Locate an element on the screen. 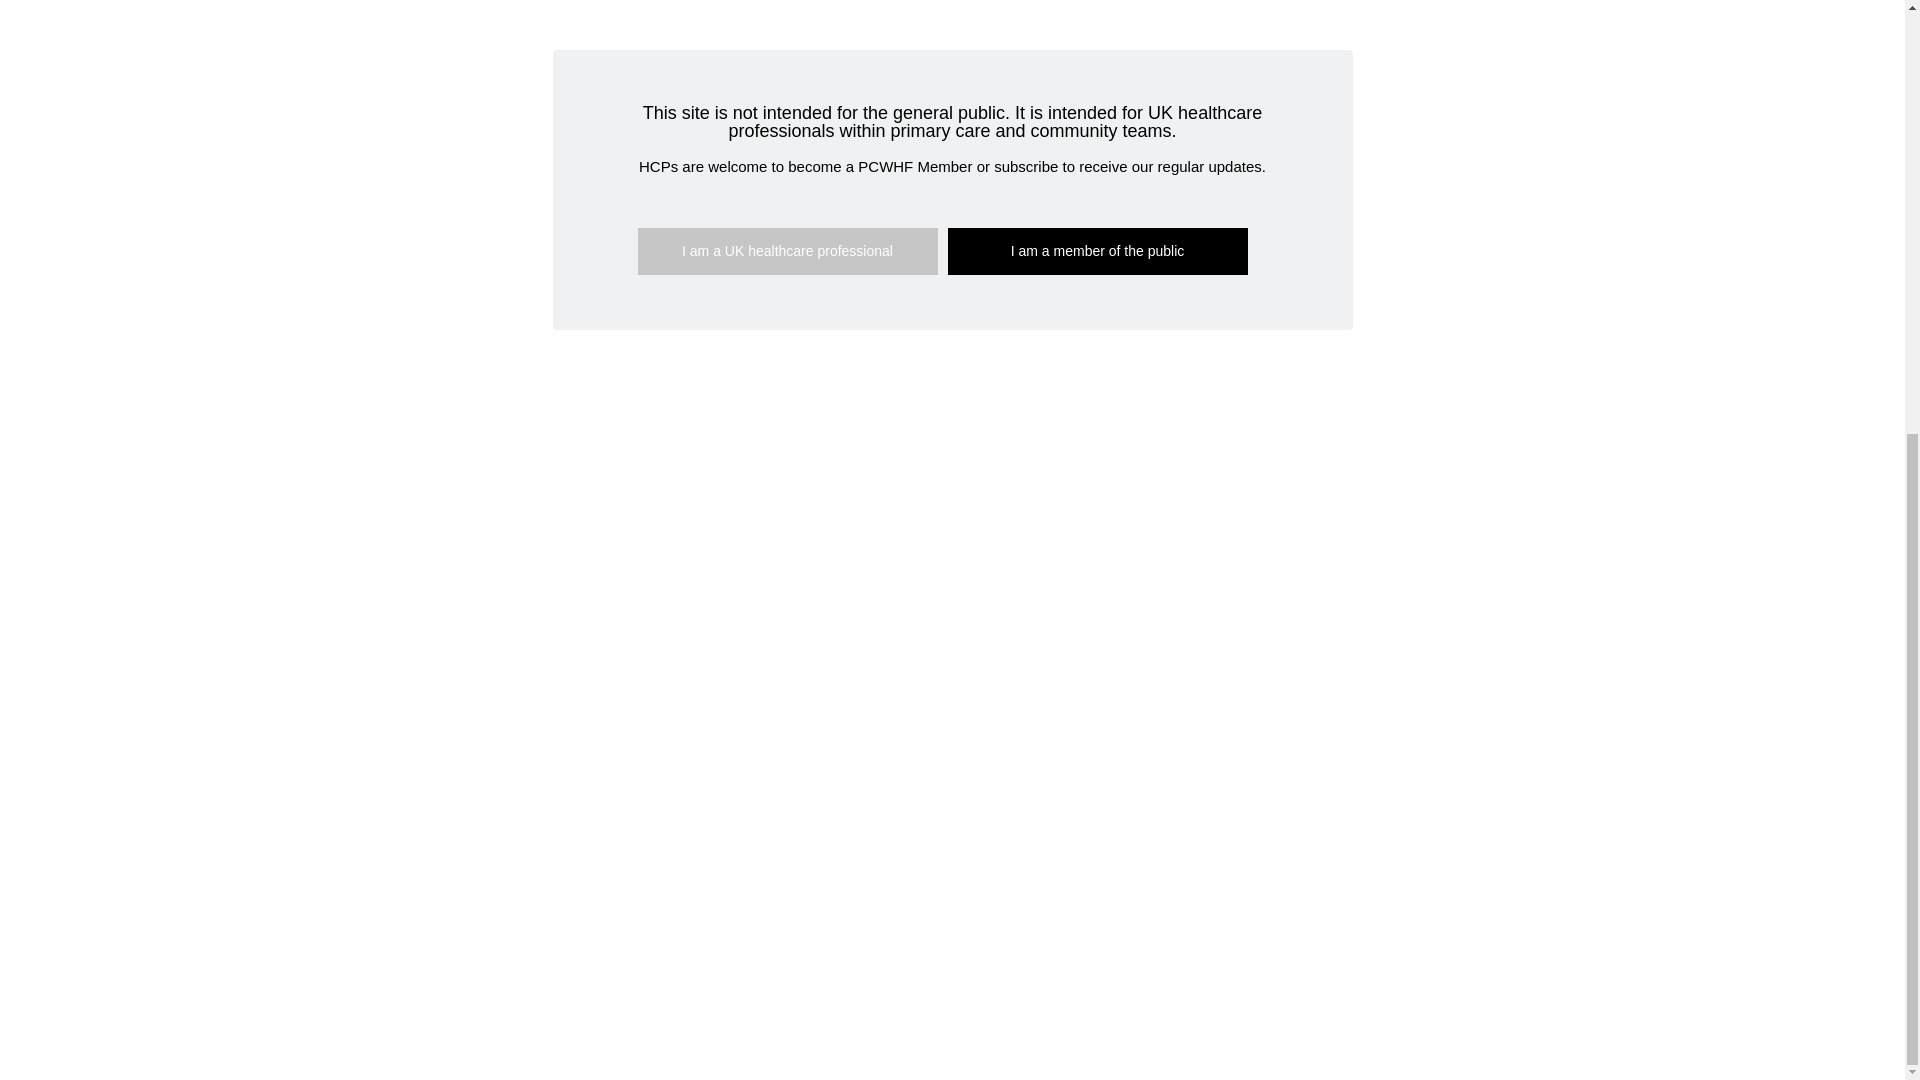  Follow on Facebook is located at coordinates (1262, 888).